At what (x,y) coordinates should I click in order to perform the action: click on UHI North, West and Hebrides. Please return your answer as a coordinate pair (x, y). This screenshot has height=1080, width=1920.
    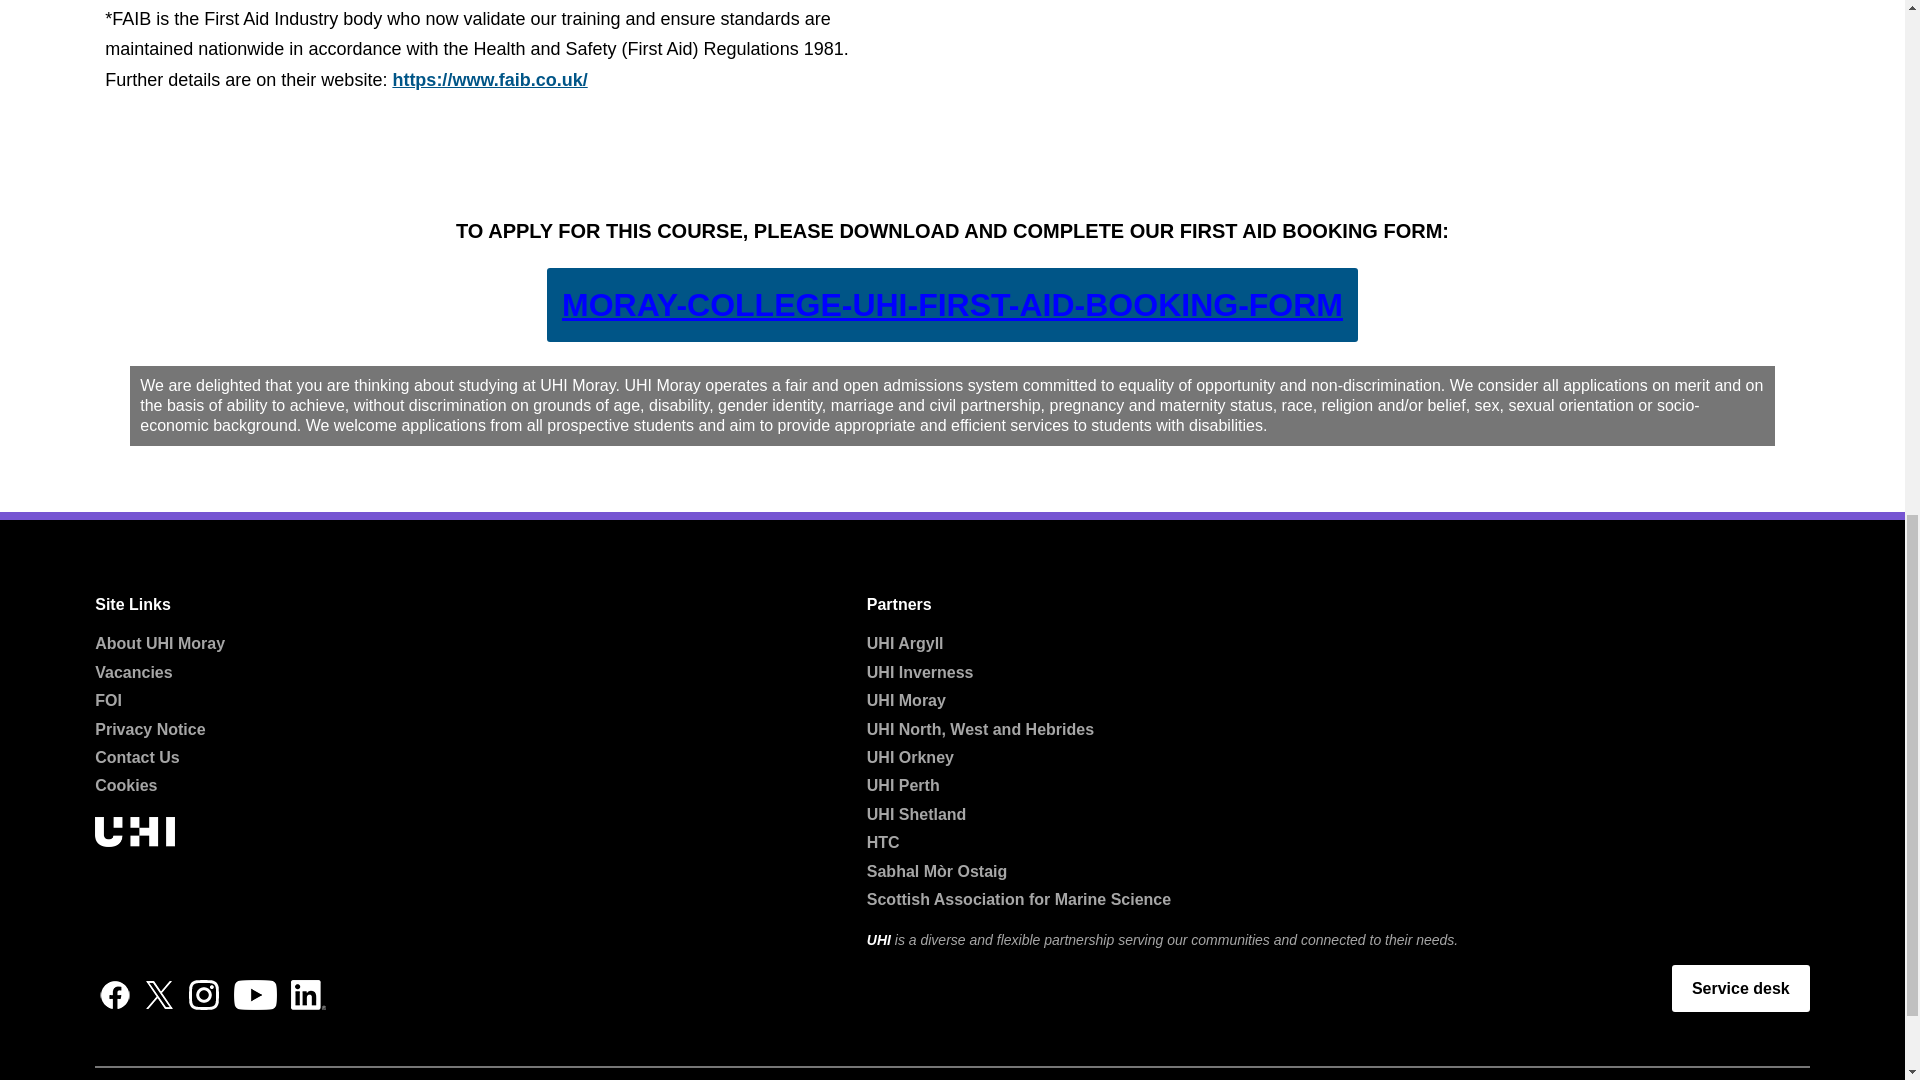
    Looking at the image, I should click on (980, 729).